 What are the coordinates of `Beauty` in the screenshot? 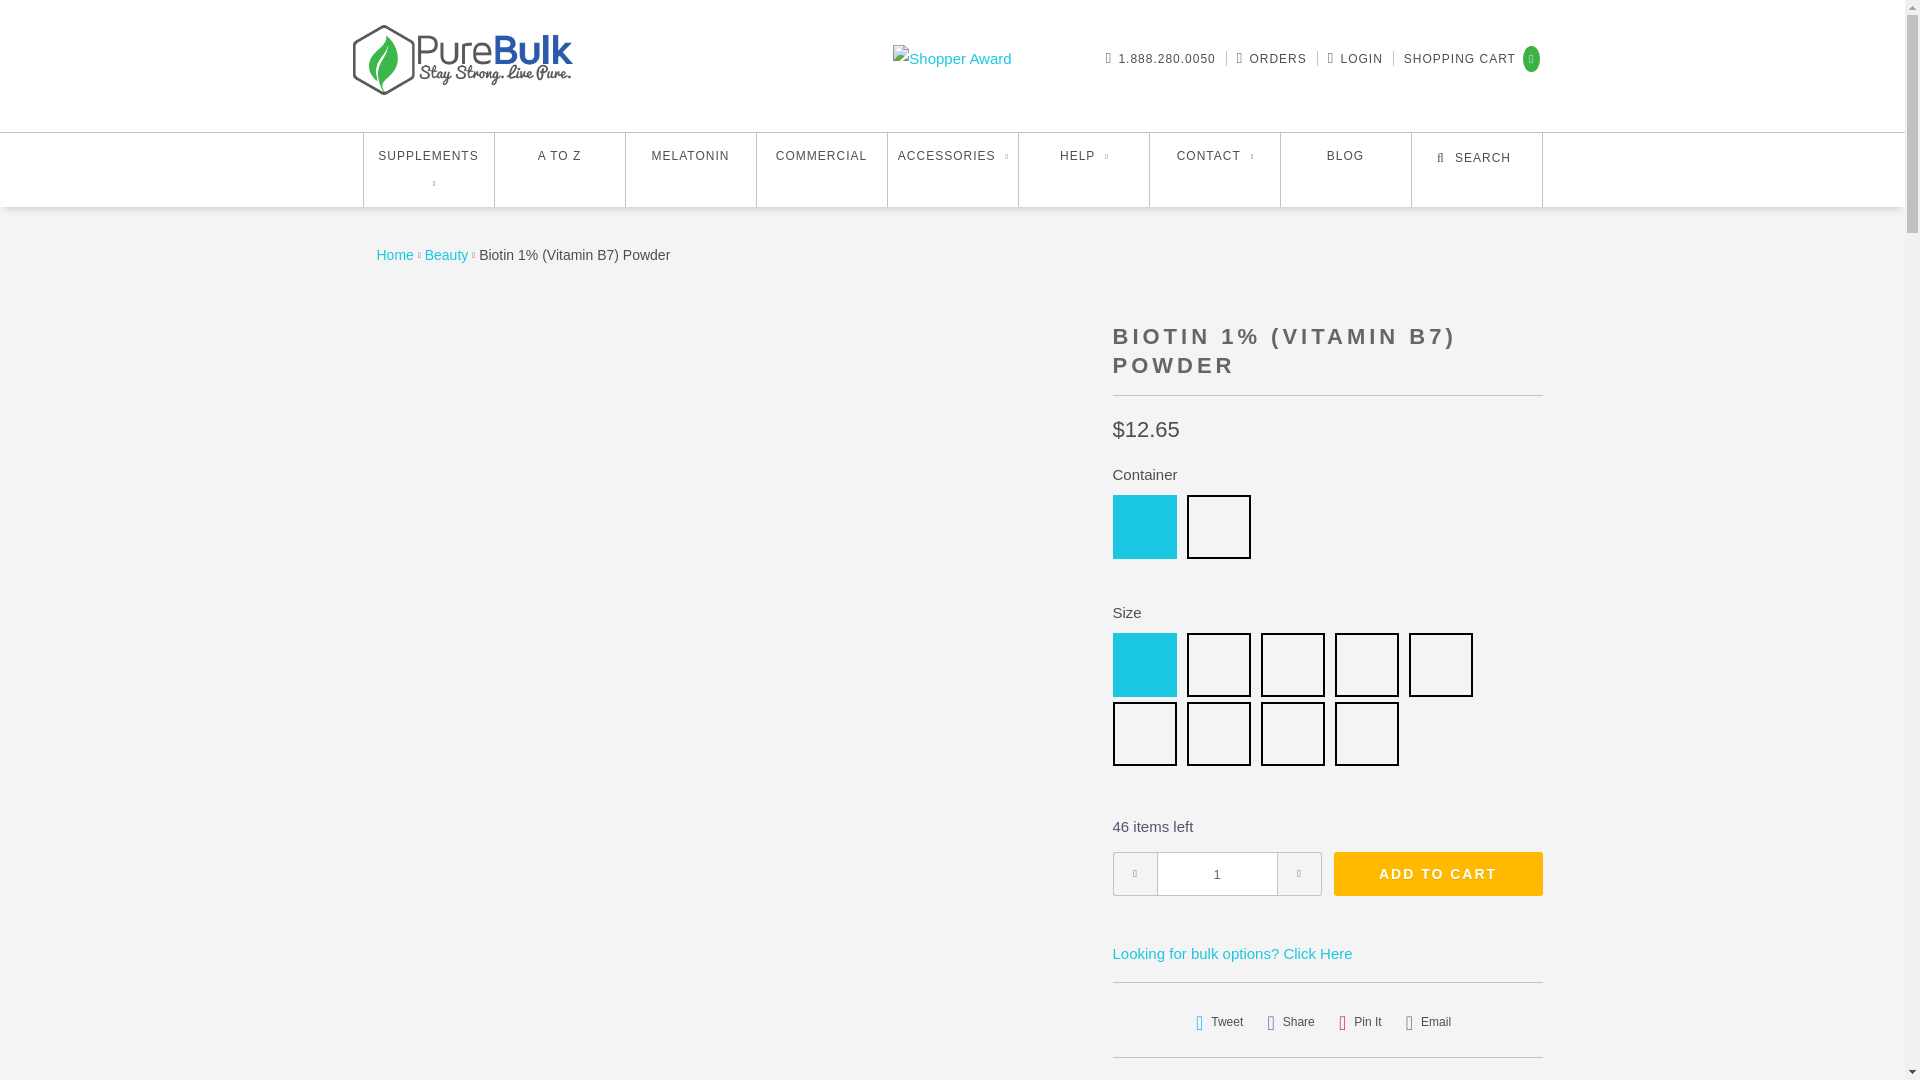 It's located at (446, 255).